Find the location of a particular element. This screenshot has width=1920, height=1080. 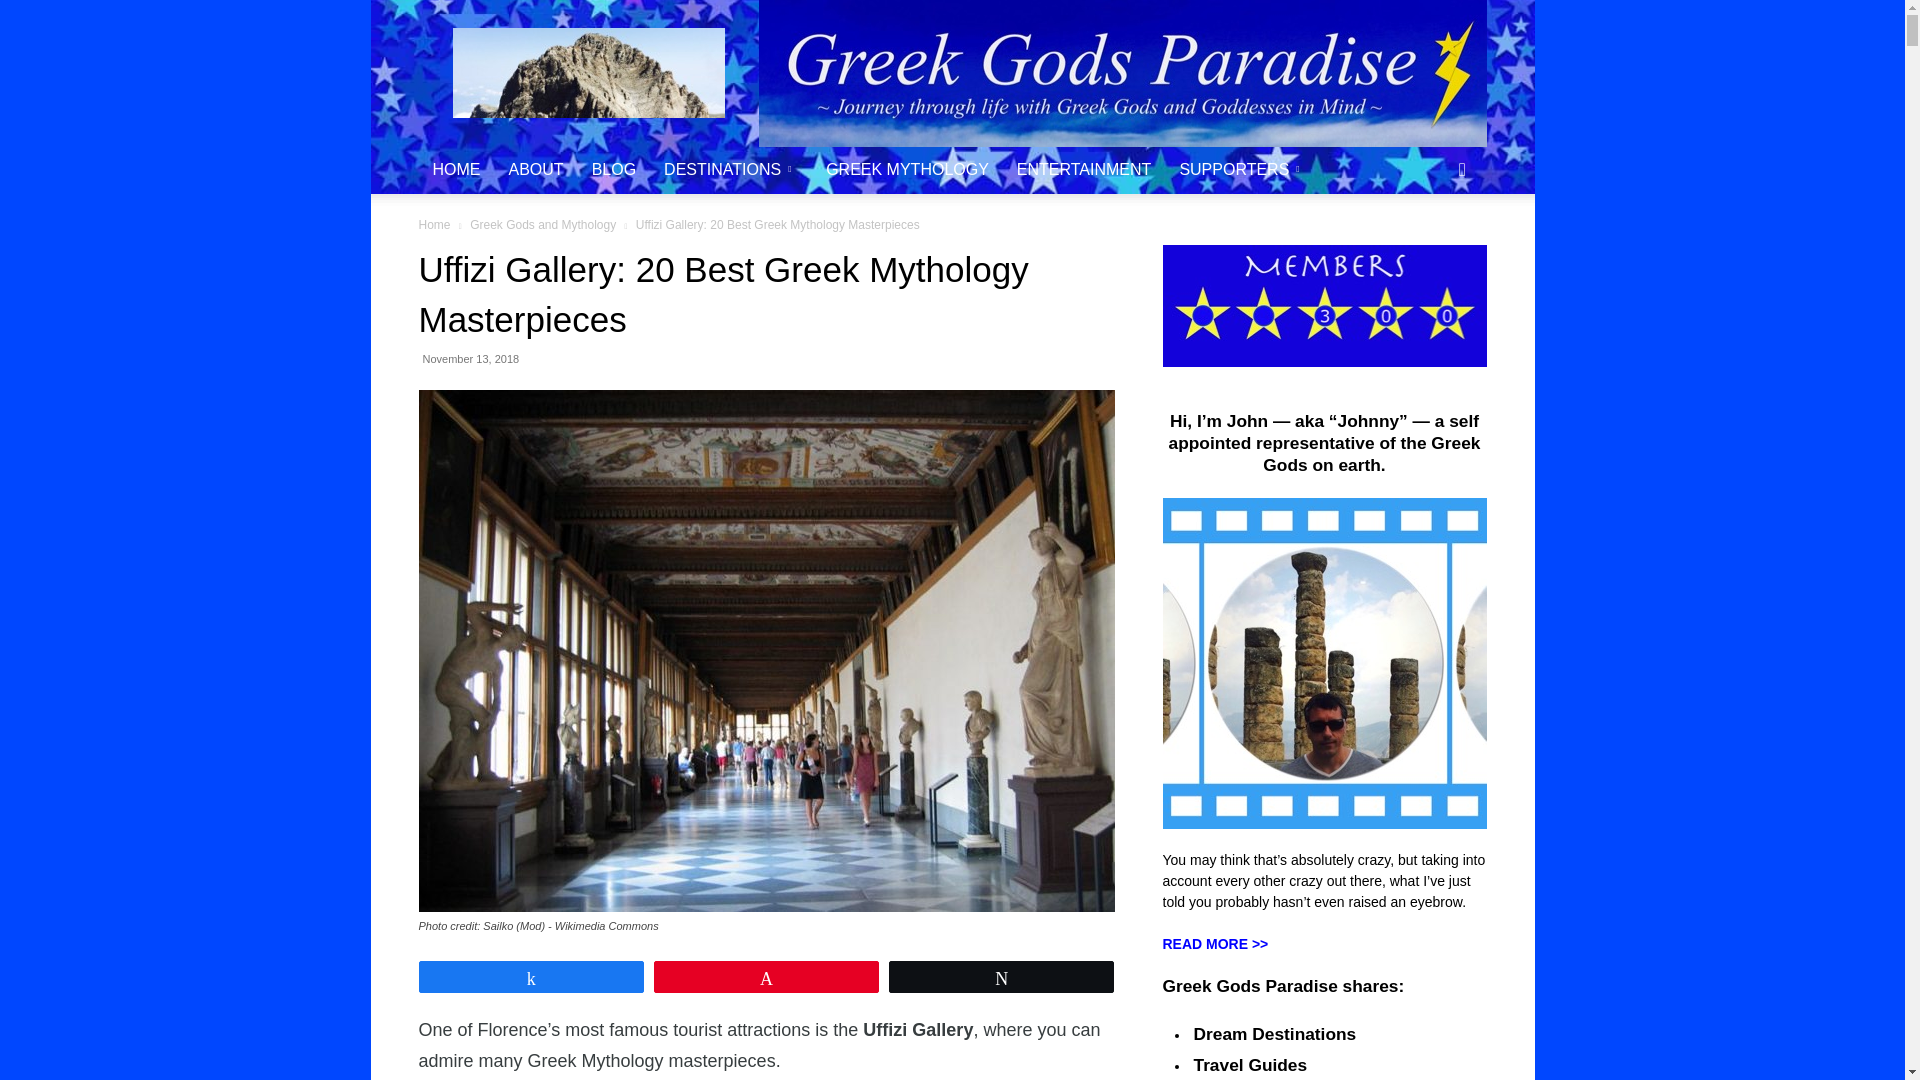

ABOUT is located at coordinates (535, 170).